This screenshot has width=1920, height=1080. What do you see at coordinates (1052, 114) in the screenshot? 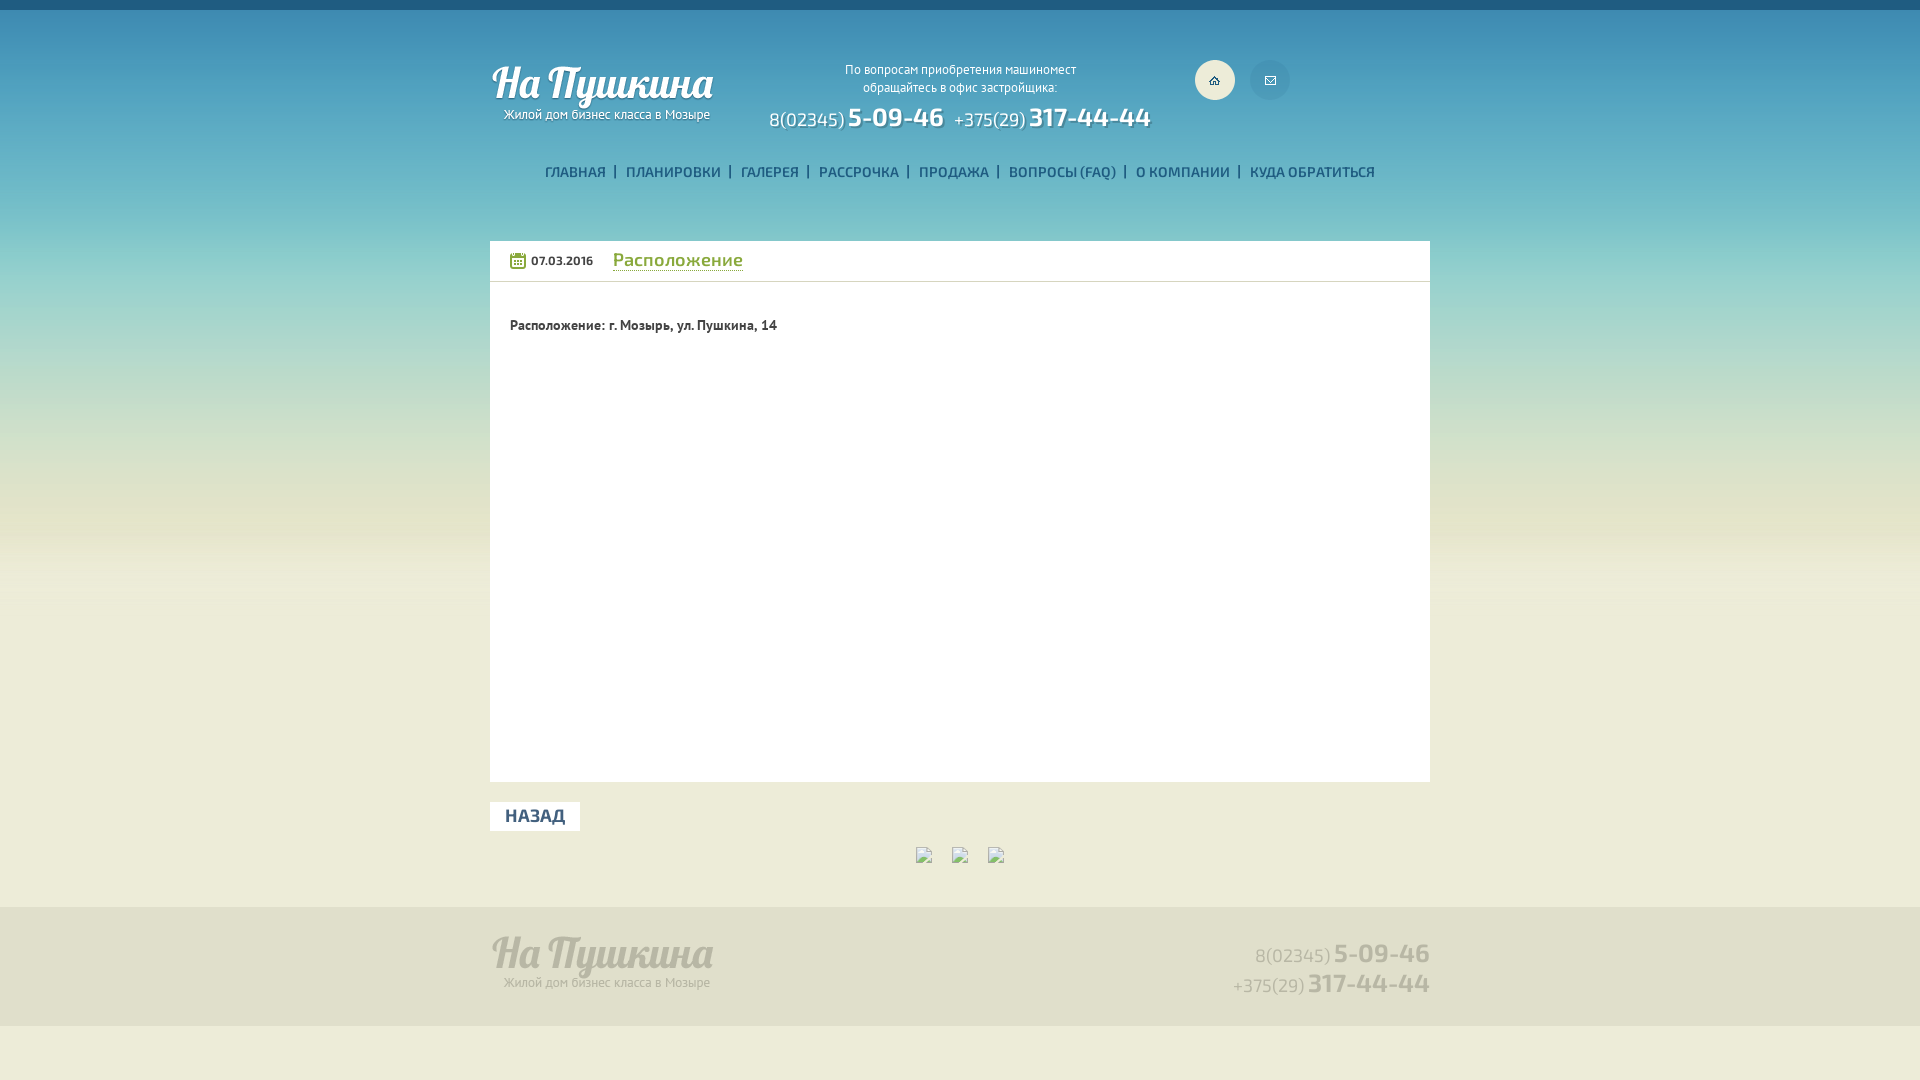
I see `+375(29) 317-44-44` at bounding box center [1052, 114].